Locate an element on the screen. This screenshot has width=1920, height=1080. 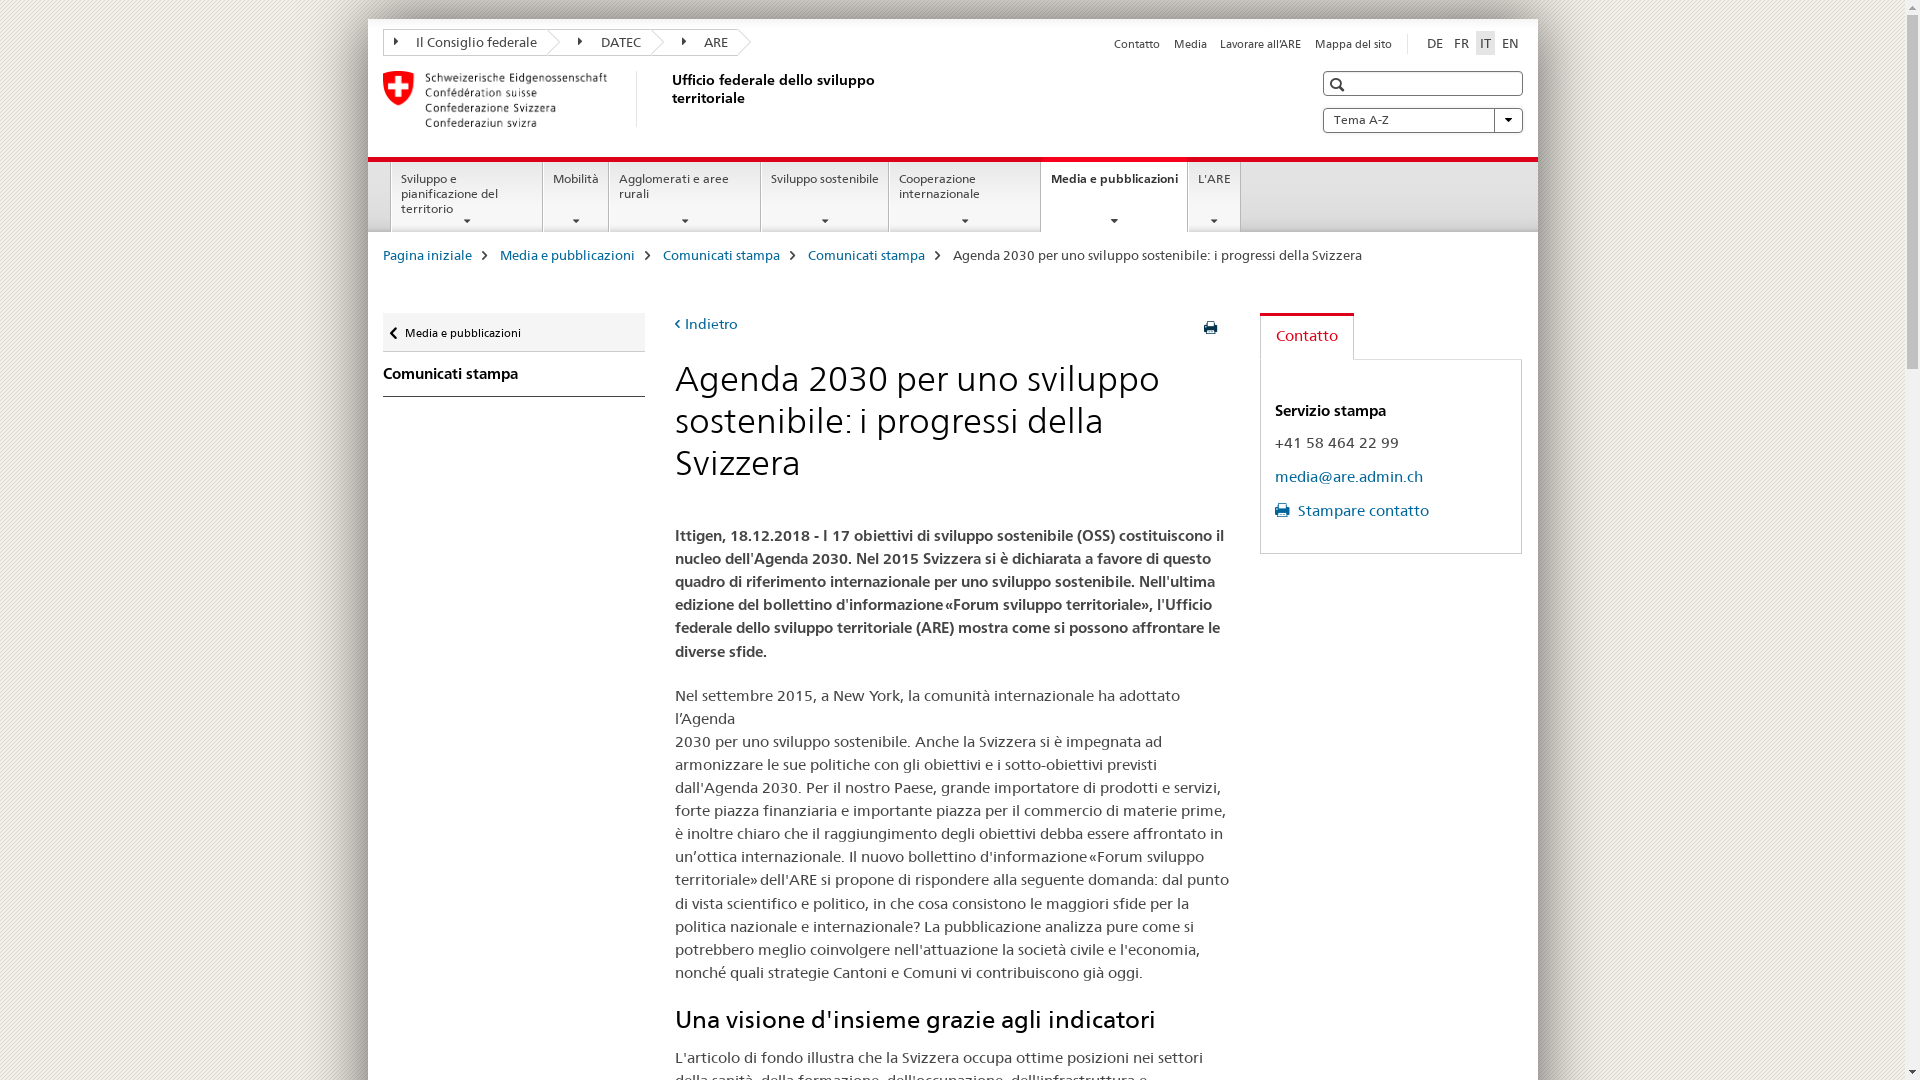
ARE is located at coordinates (694, 42).